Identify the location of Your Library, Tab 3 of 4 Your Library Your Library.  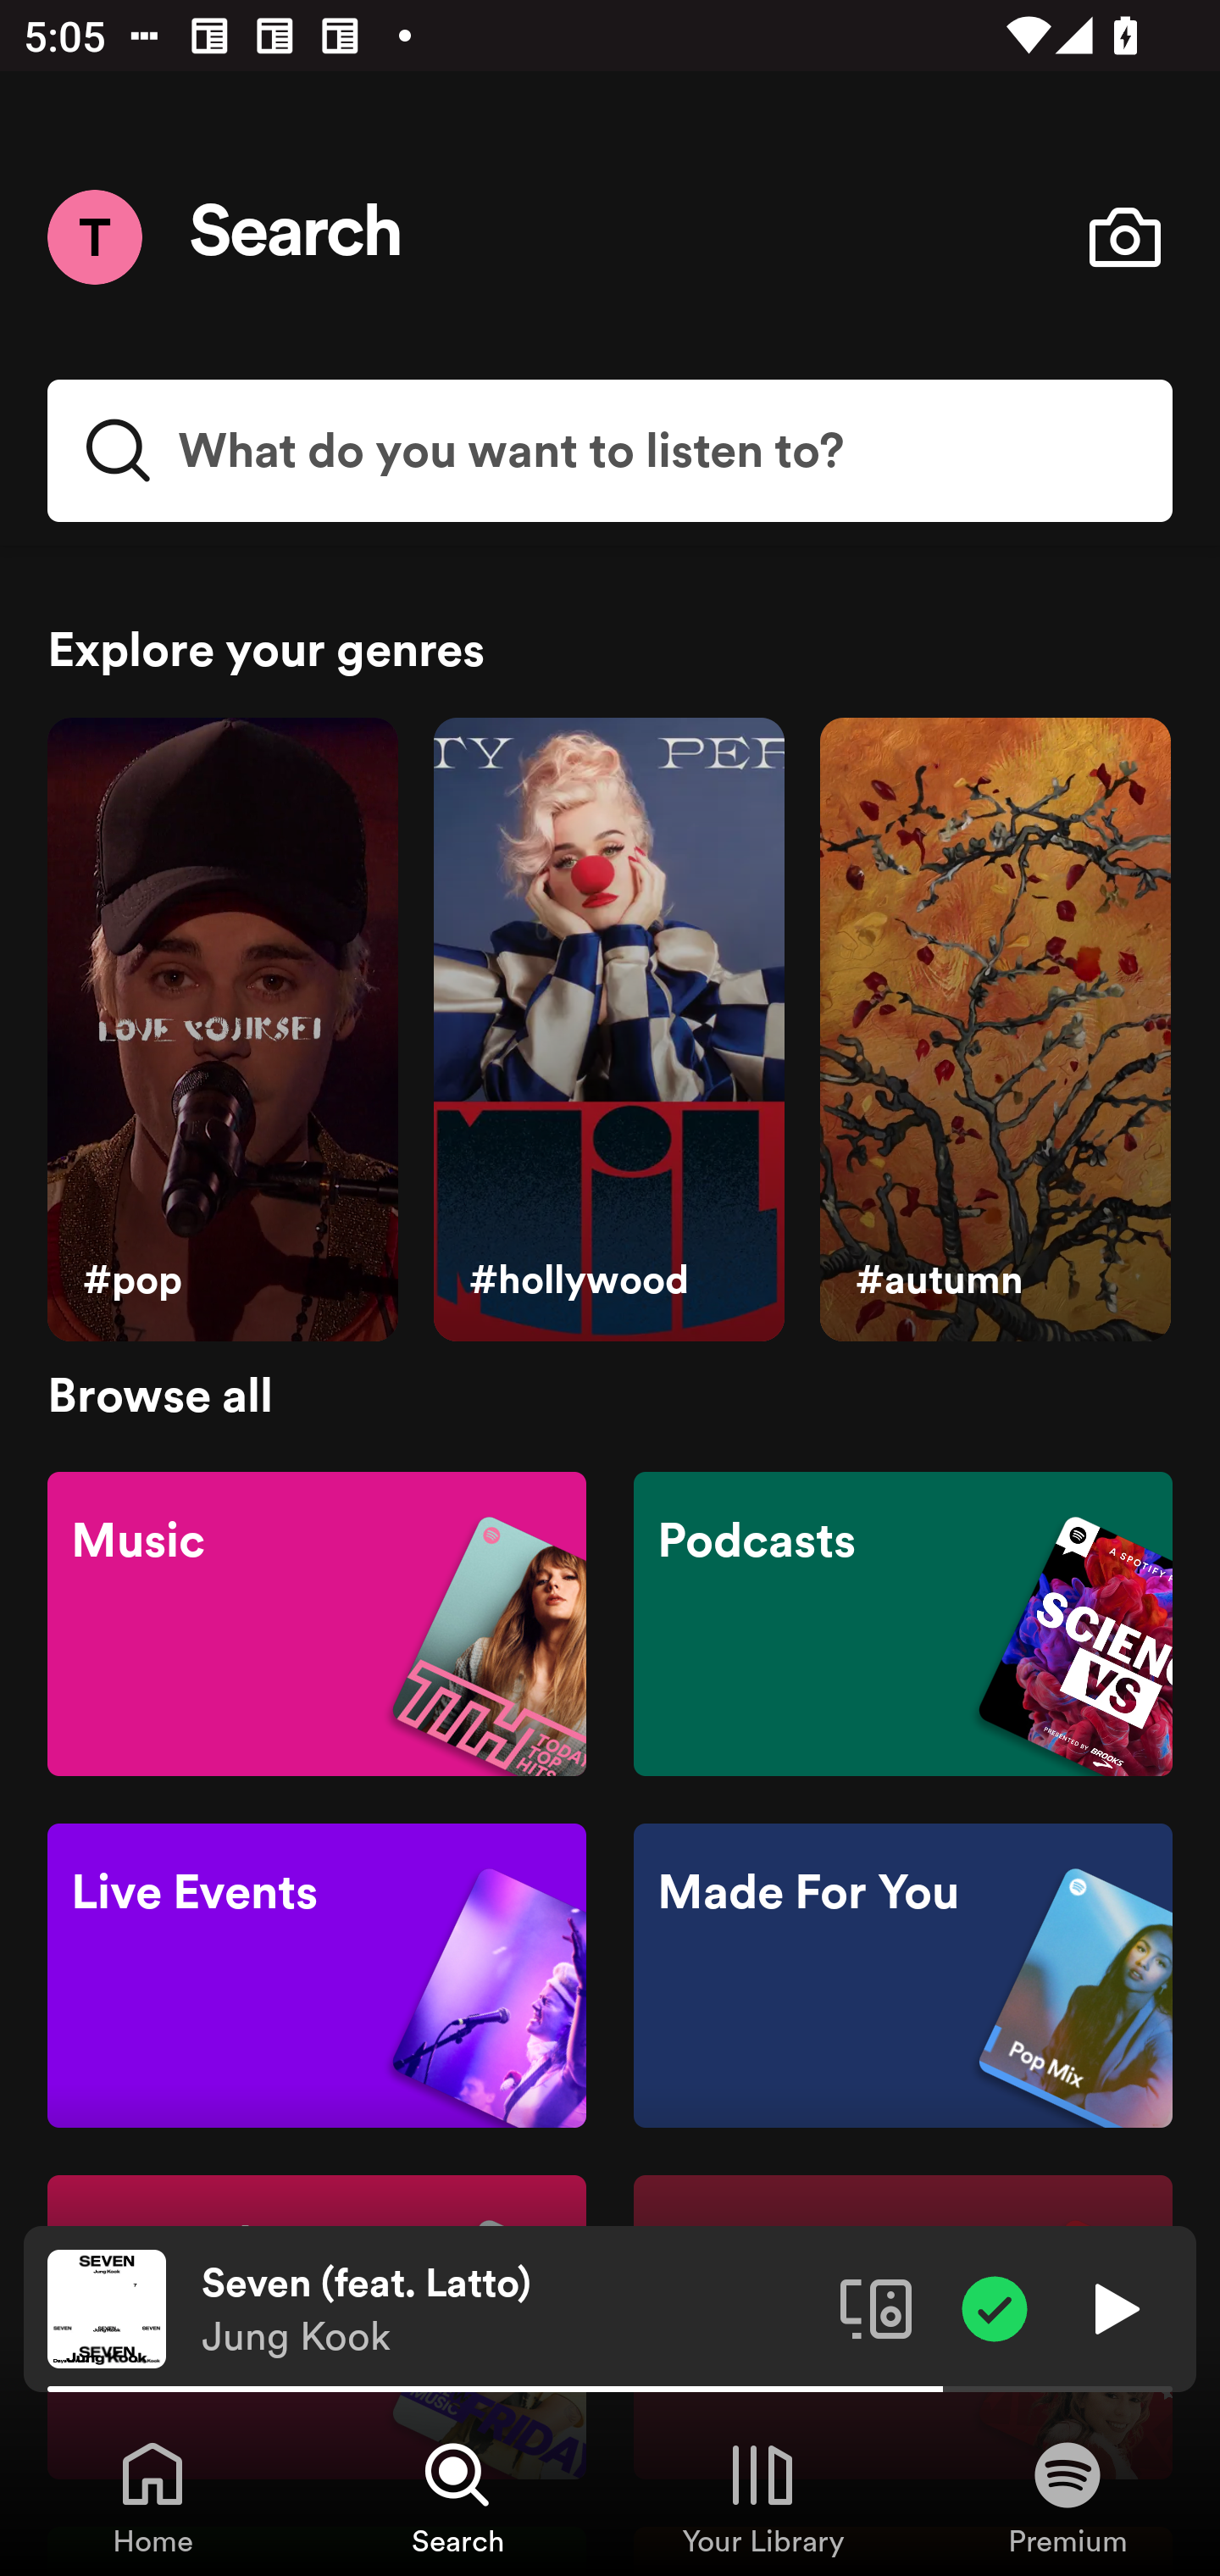
(762, 2496).